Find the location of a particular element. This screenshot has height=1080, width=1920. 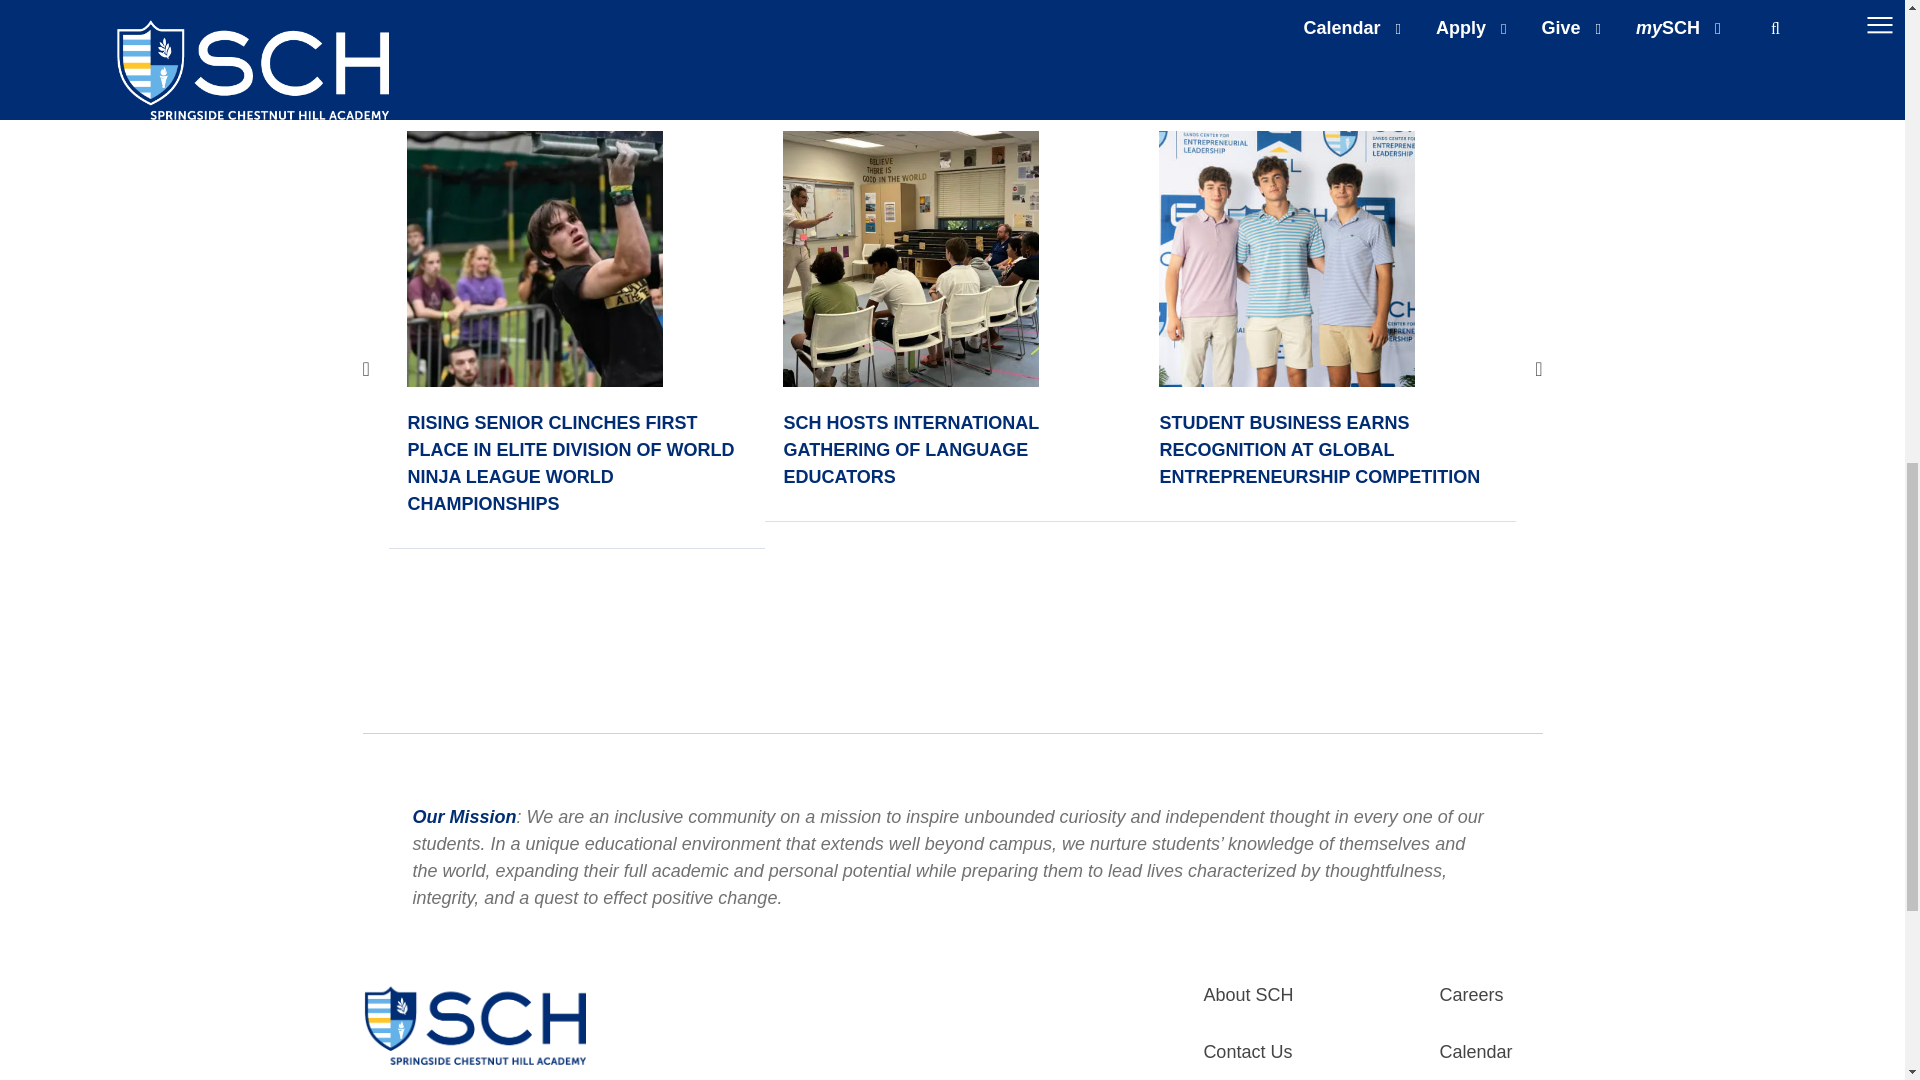

RENTR  is located at coordinates (1287, 258).